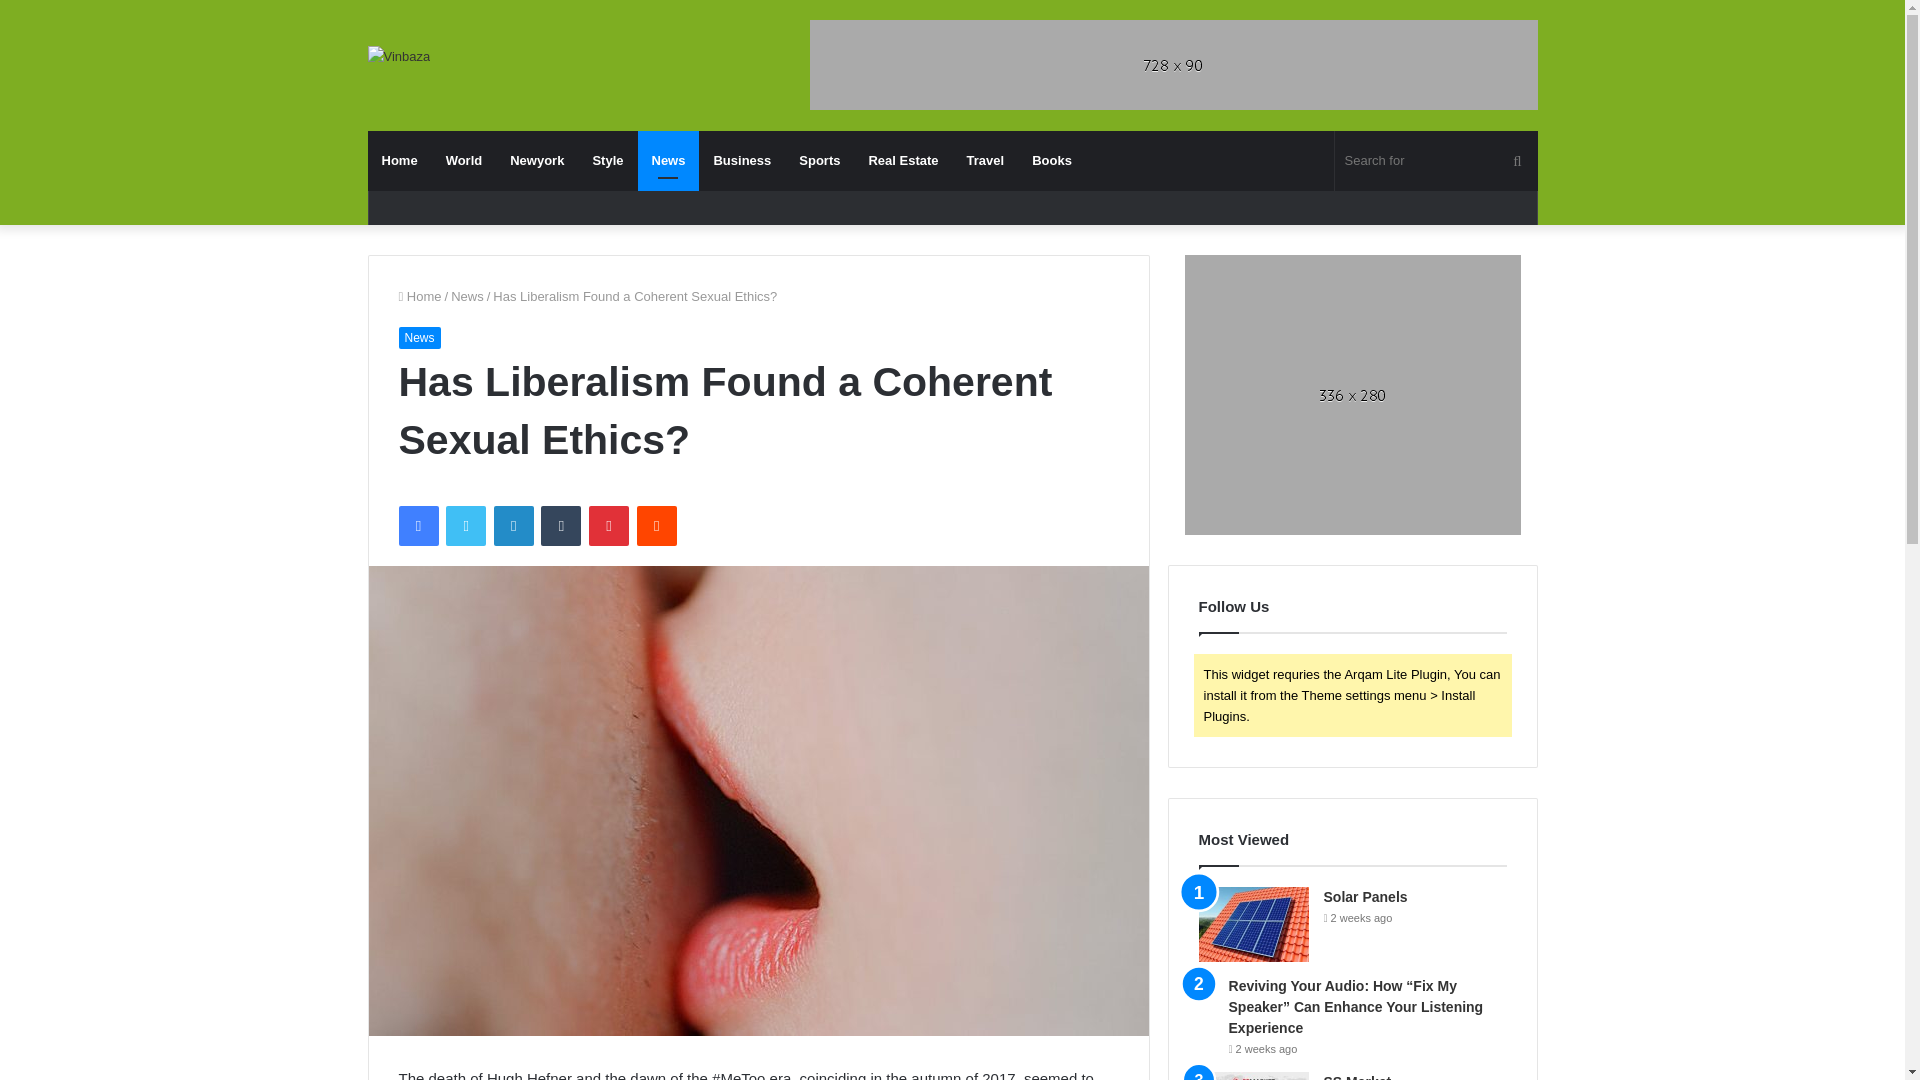 The image size is (1920, 1080). Describe the element at coordinates (513, 526) in the screenshot. I see `LinkedIn` at that location.